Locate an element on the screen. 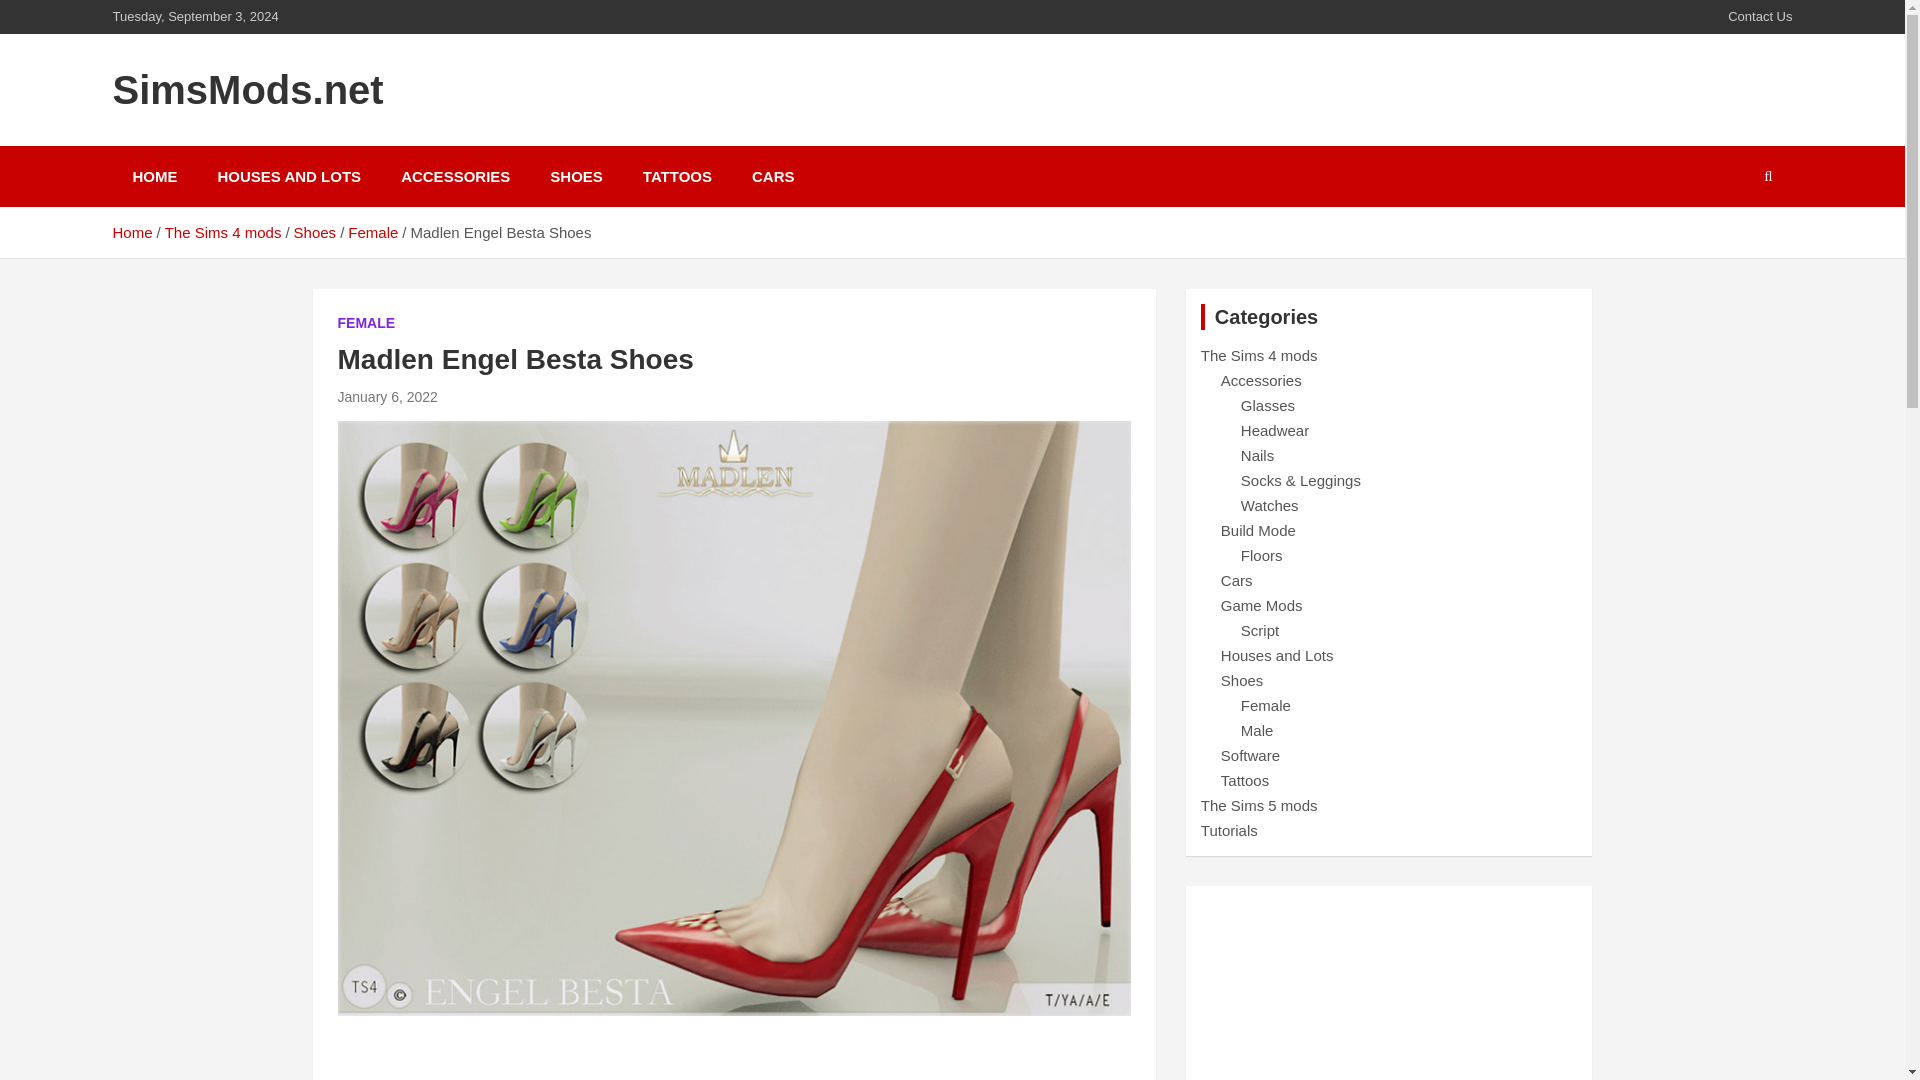 The width and height of the screenshot is (1920, 1080). FEMALE is located at coordinates (366, 324).